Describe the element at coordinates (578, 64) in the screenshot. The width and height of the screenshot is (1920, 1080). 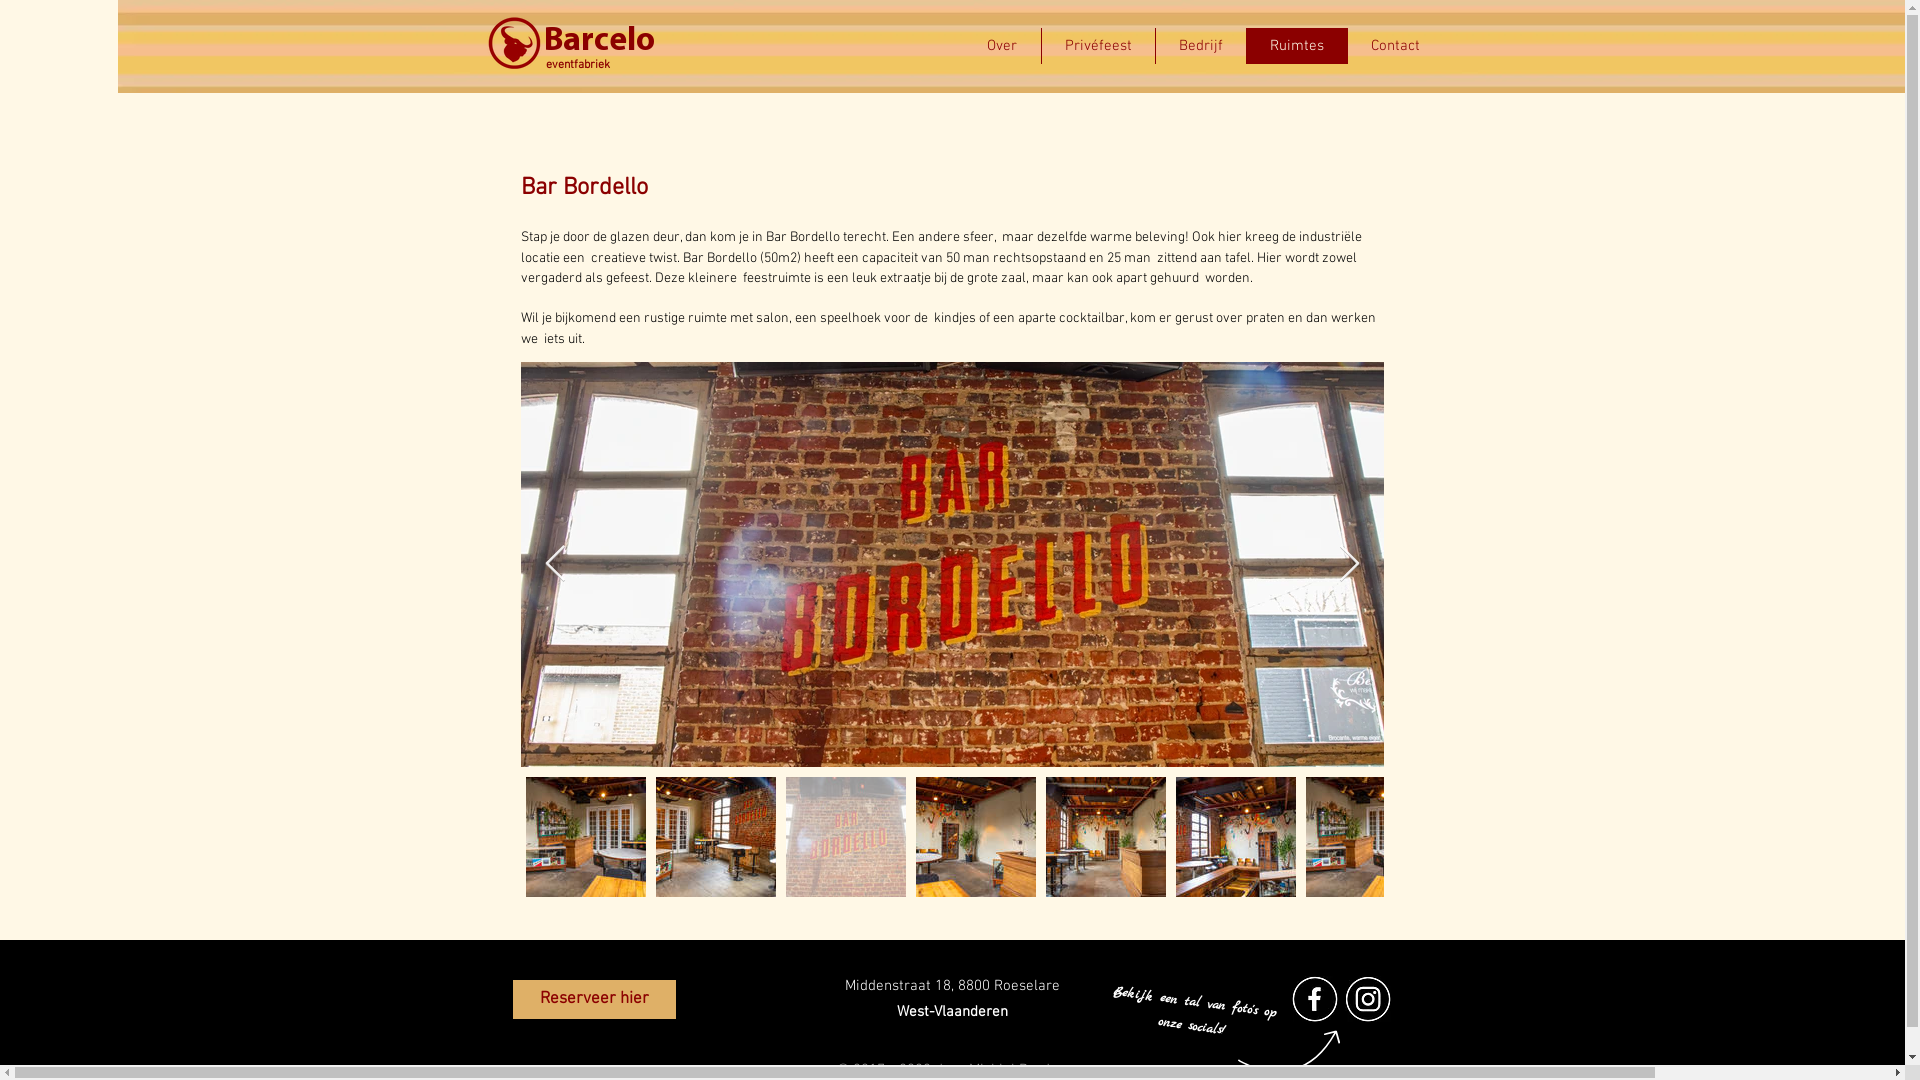
I see `eventfabriek` at that location.